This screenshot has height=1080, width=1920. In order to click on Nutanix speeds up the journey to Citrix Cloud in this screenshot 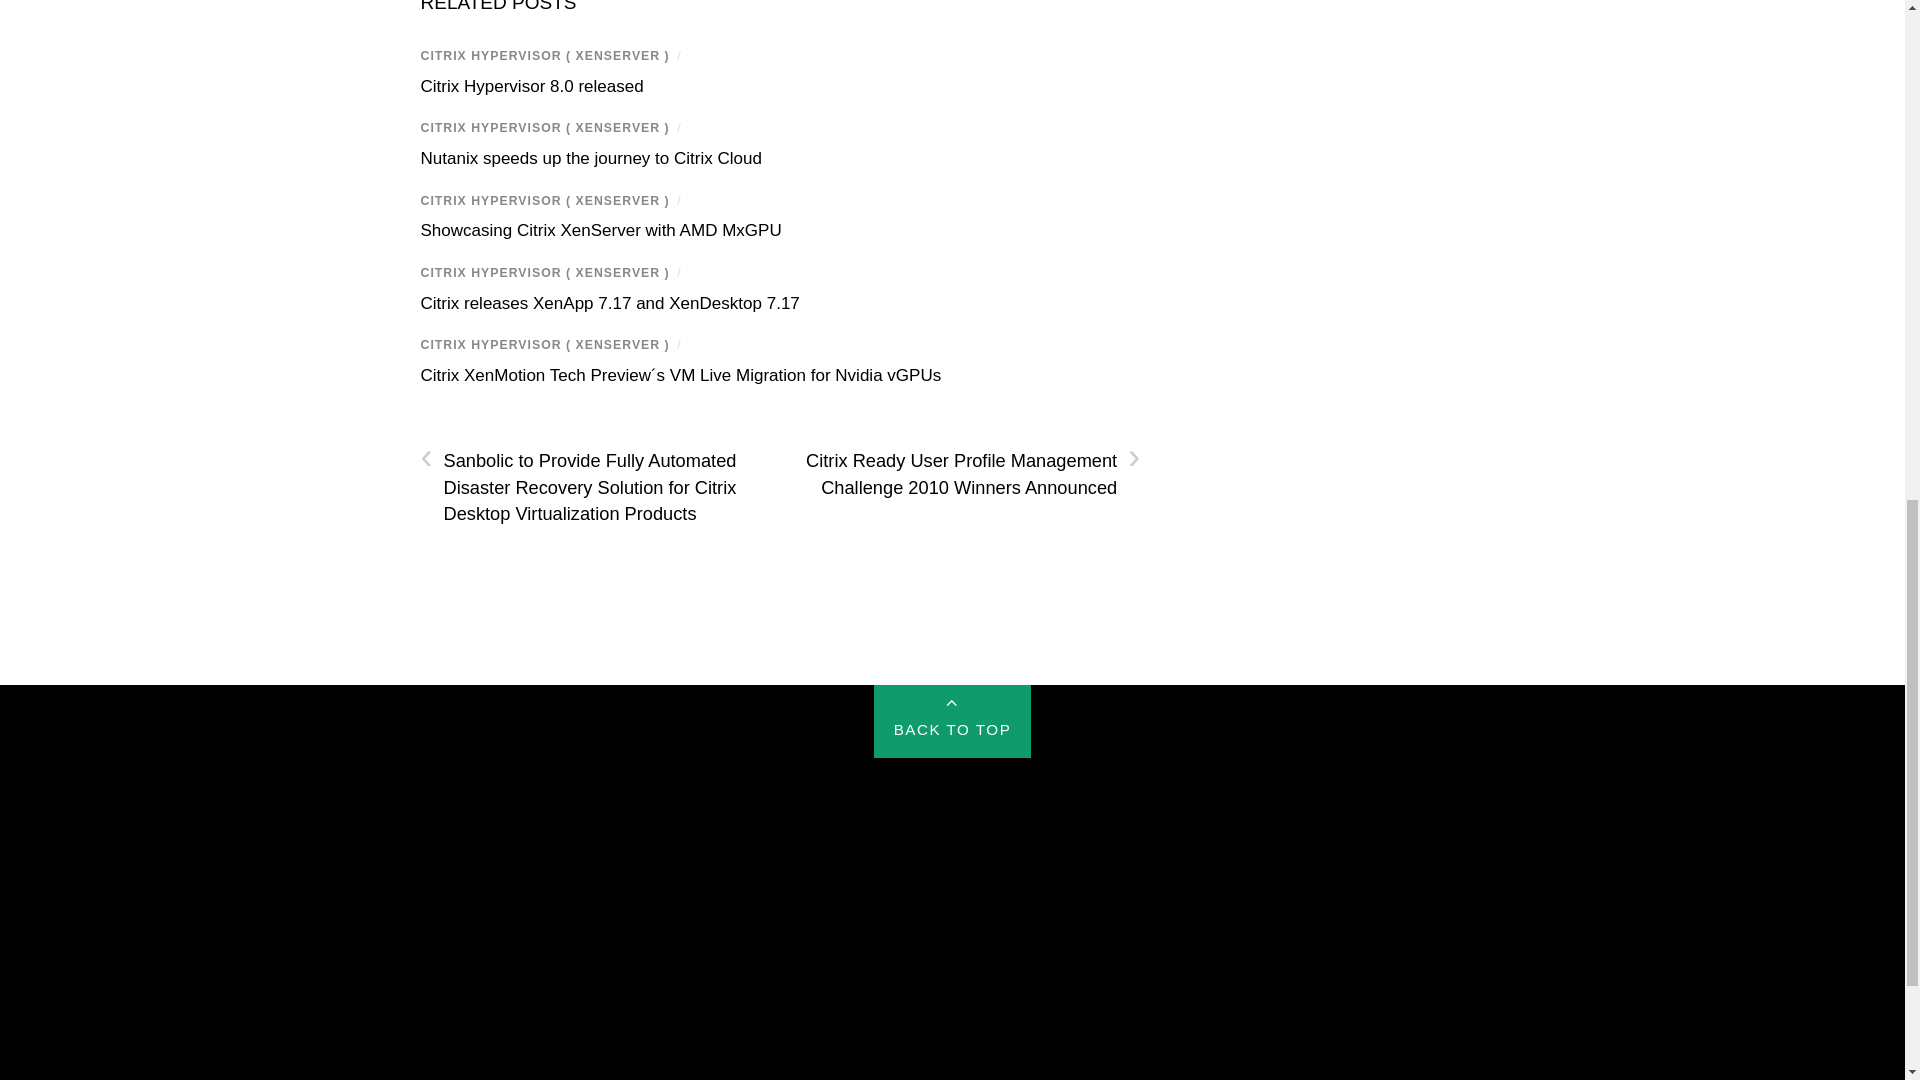, I will do `click(590, 158)`.